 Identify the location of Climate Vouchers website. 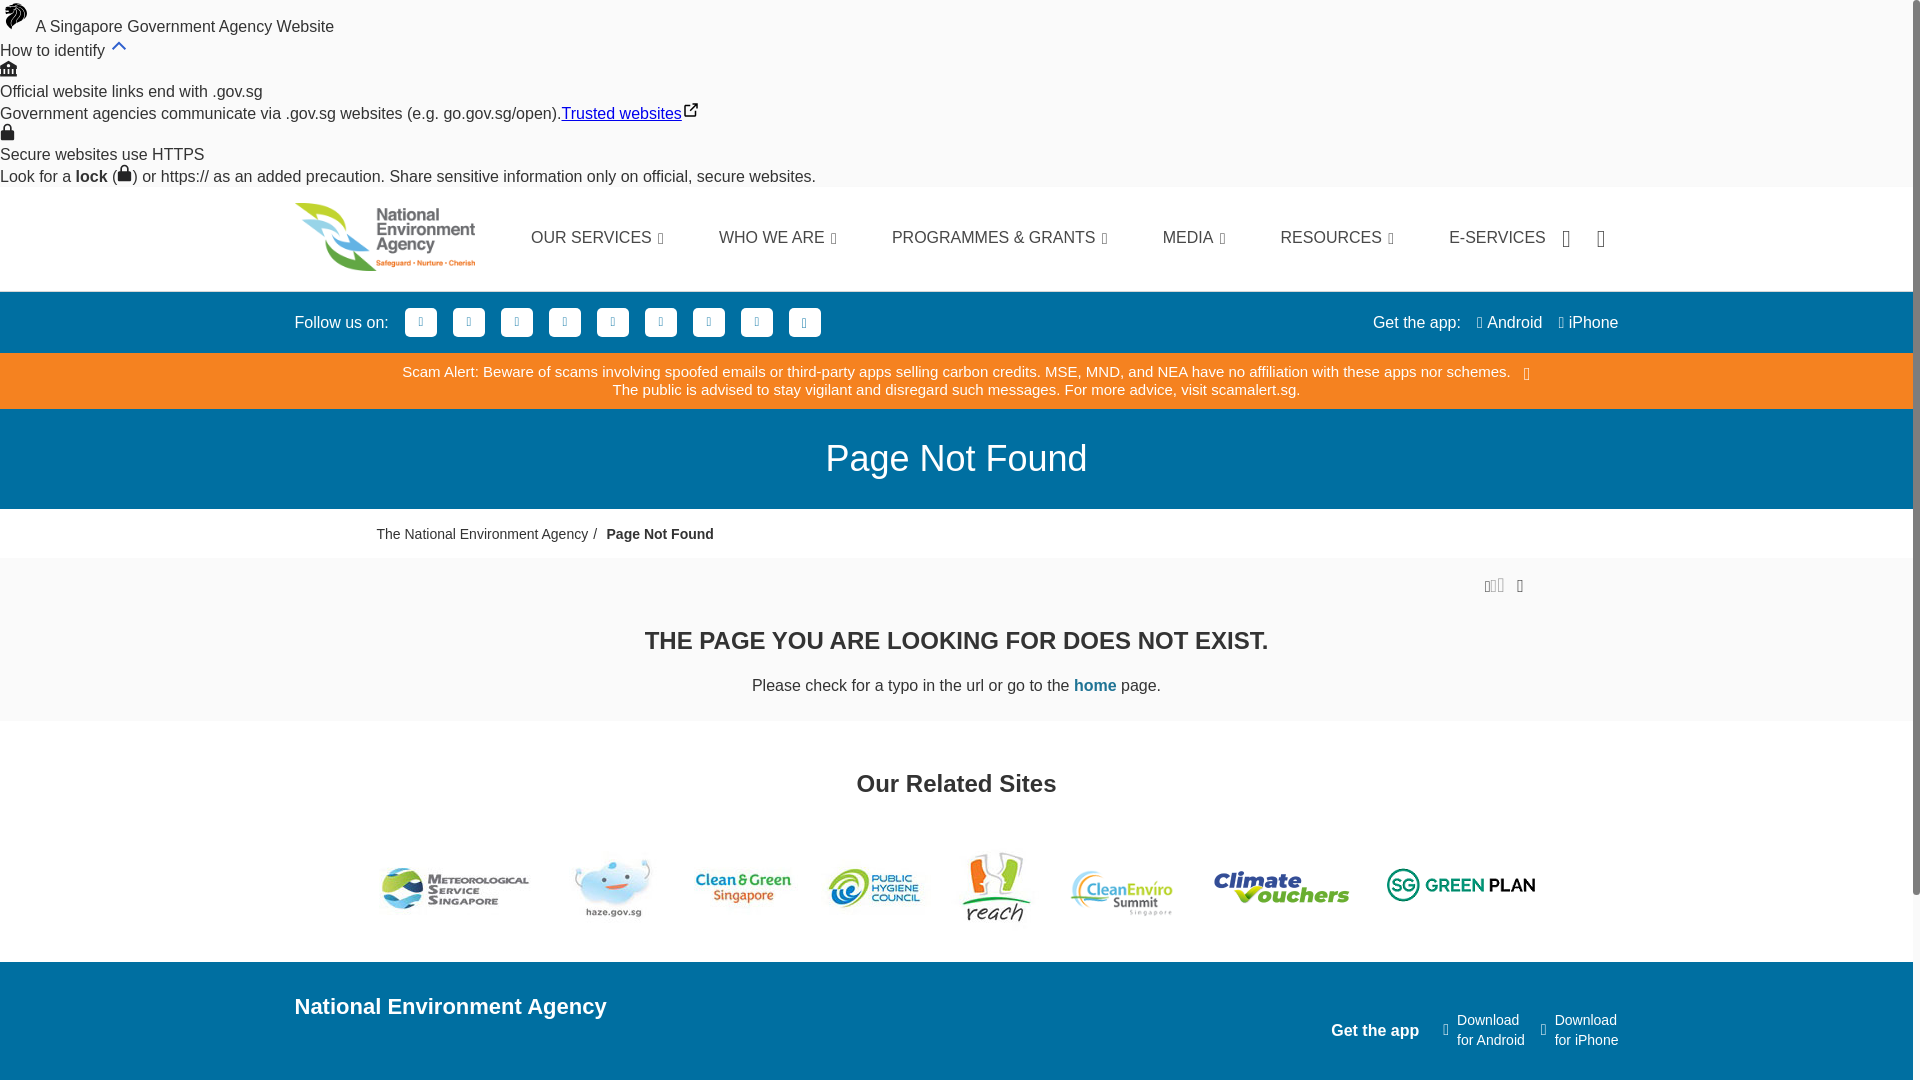
(1281, 888).